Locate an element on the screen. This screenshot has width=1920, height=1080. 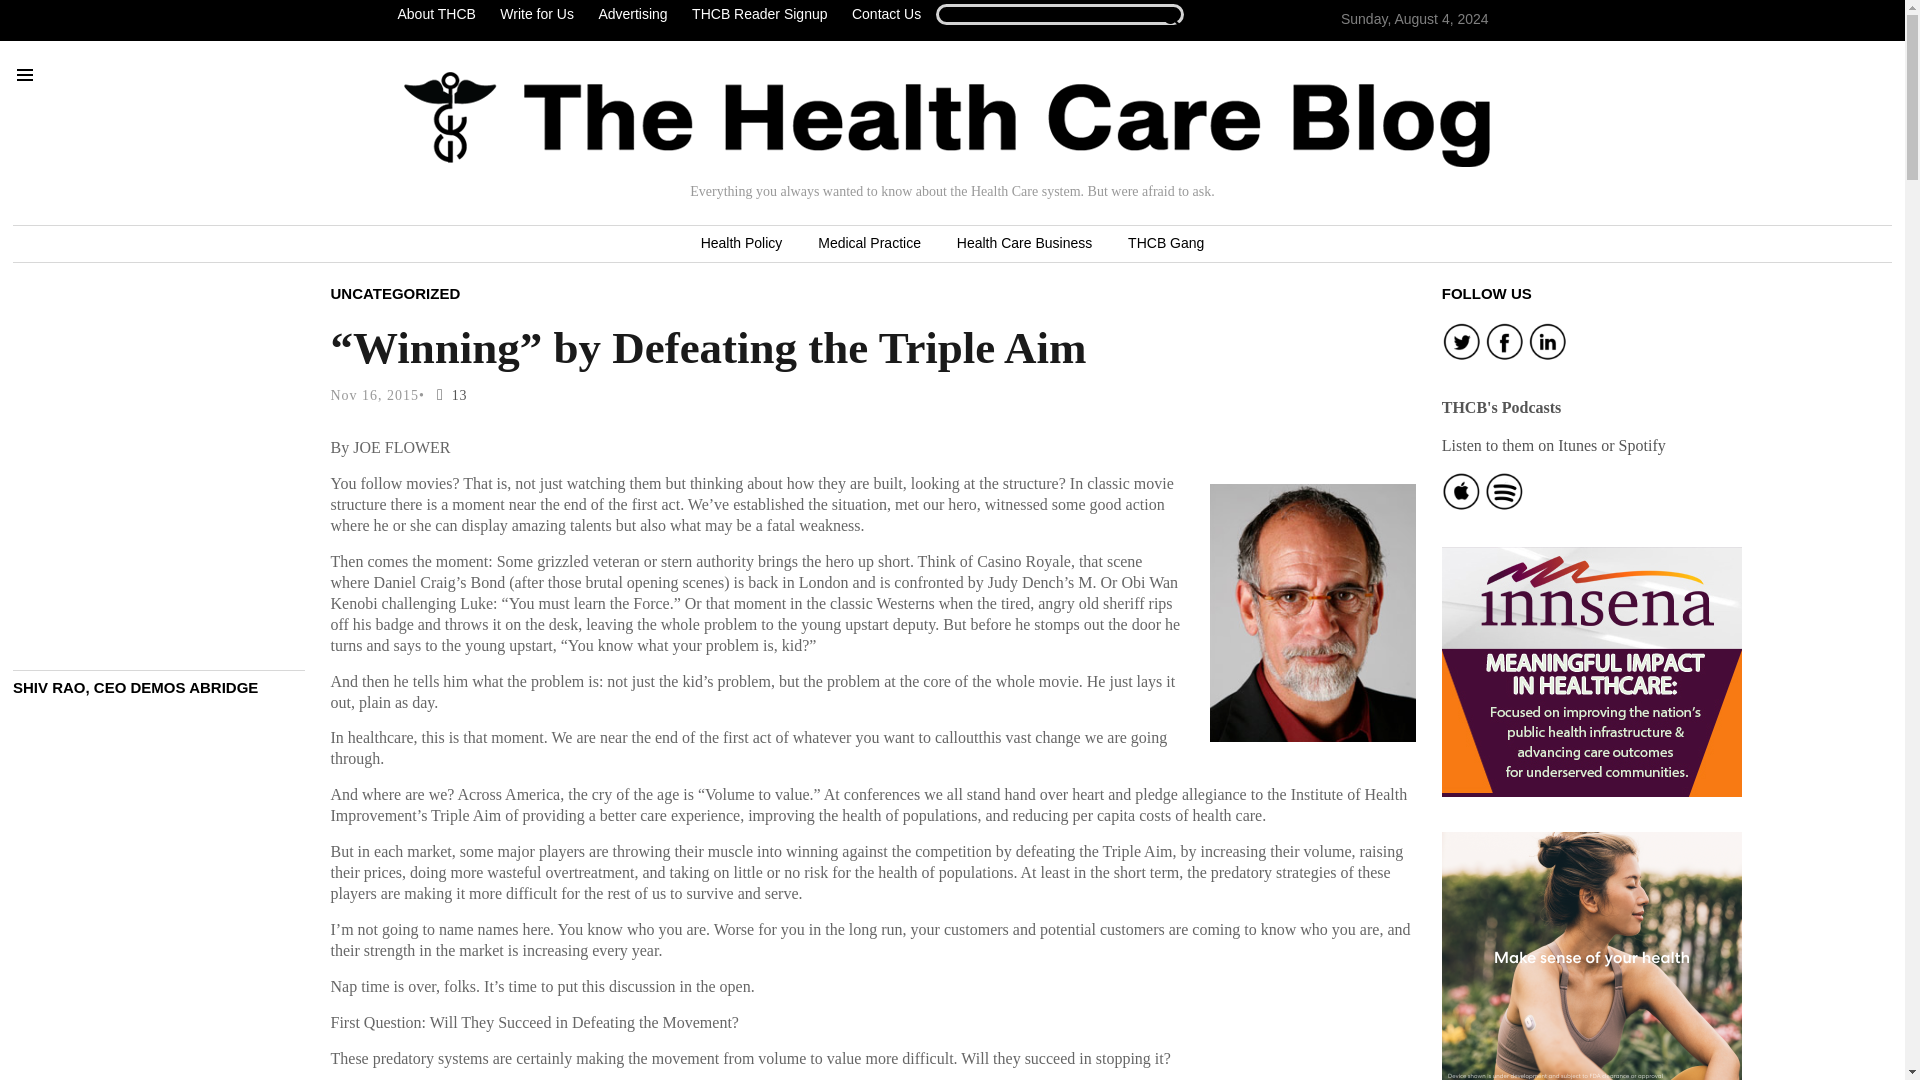
Medical Practice is located at coordinates (869, 244).